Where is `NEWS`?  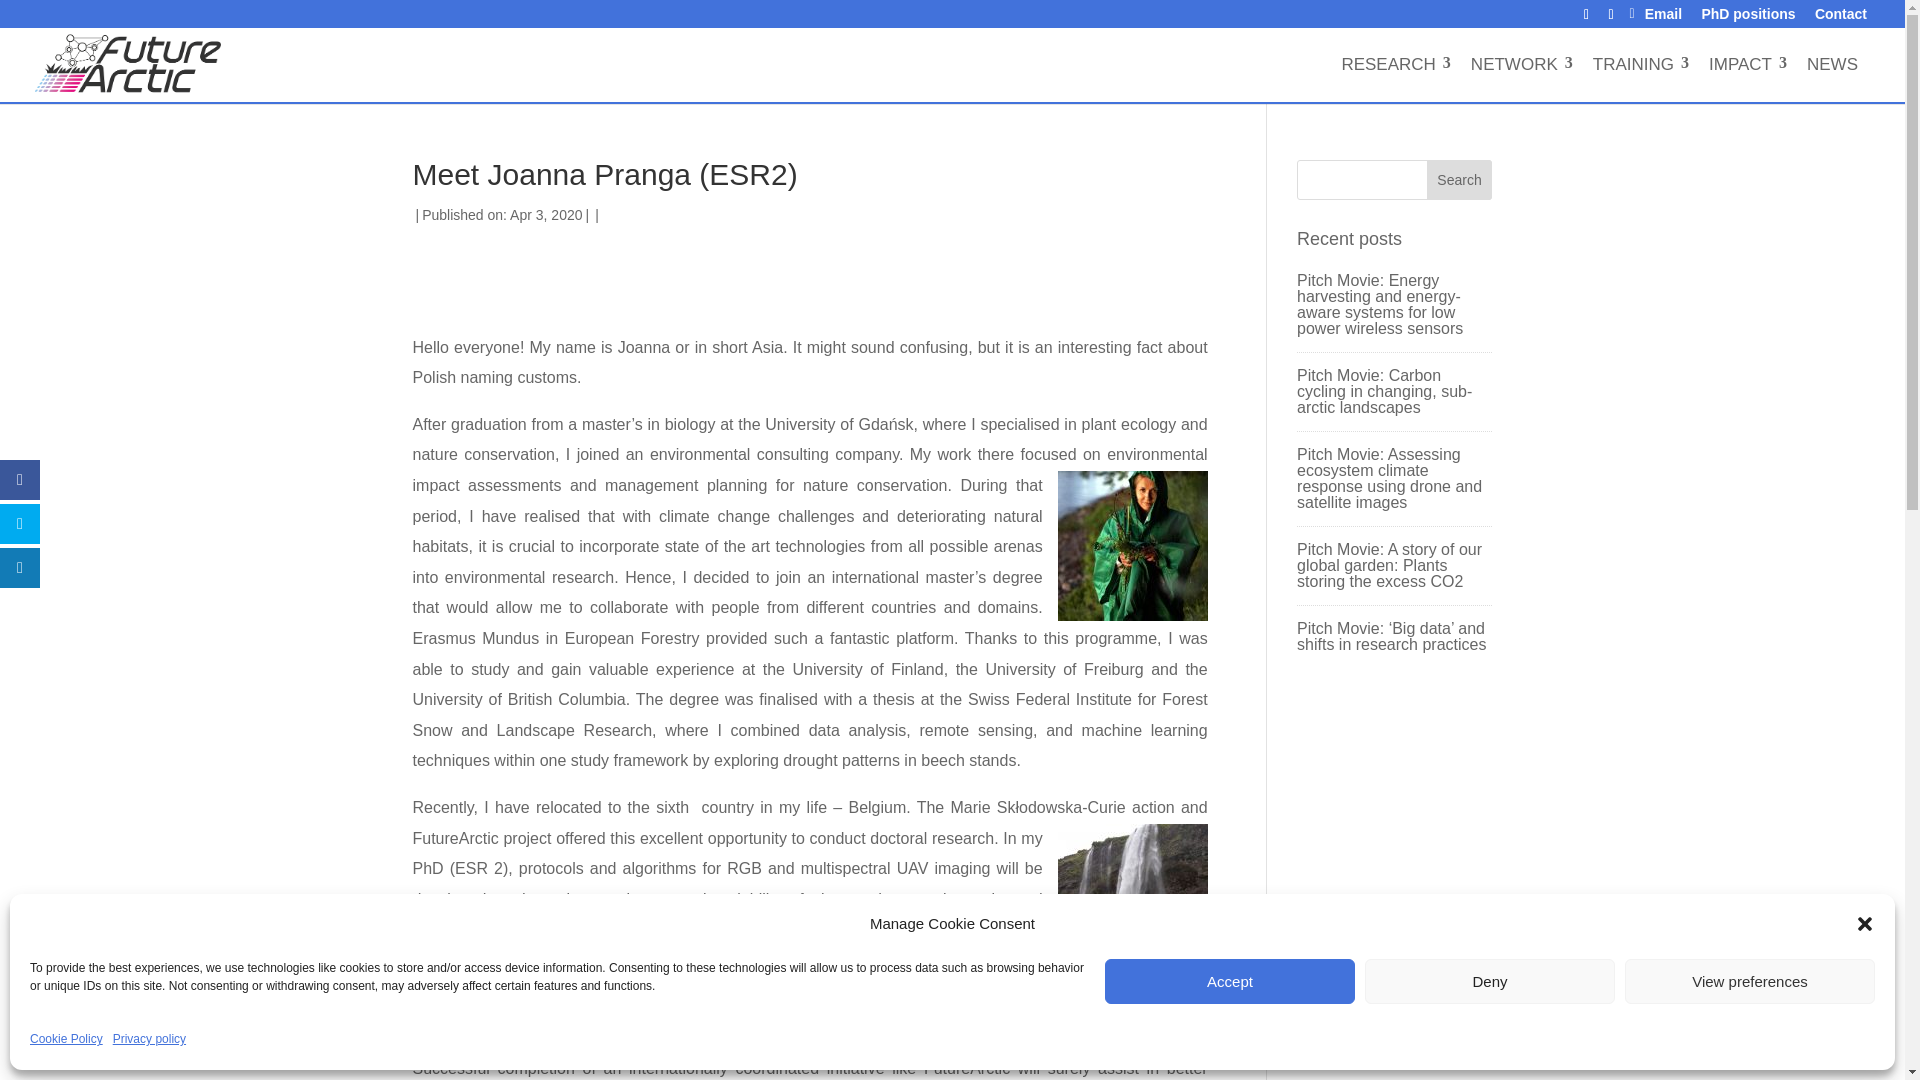 NEWS is located at coordinates (1832, 64).